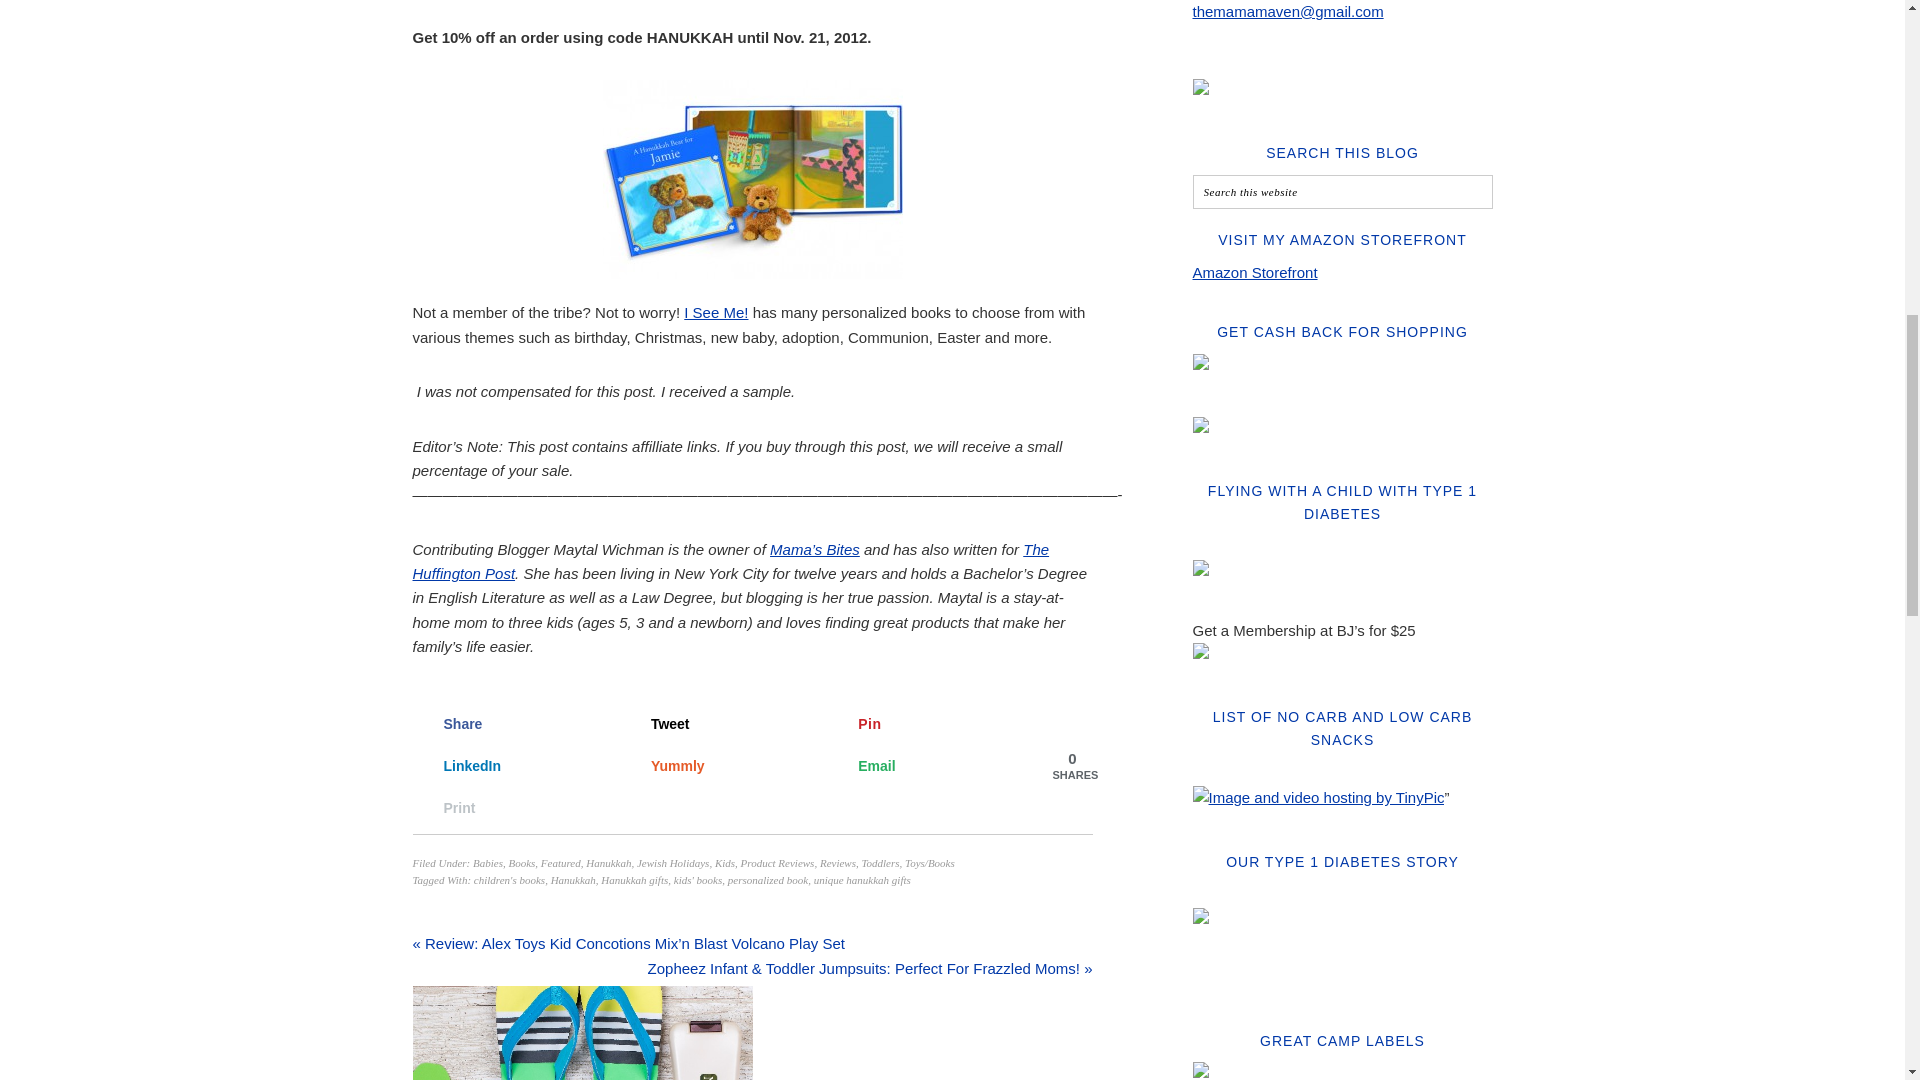 The width and height of the screenshot is (1920, 1080). Describe the element at coordinates (752, 178) in the screenshot. I see `hanukkah open book` at that location.